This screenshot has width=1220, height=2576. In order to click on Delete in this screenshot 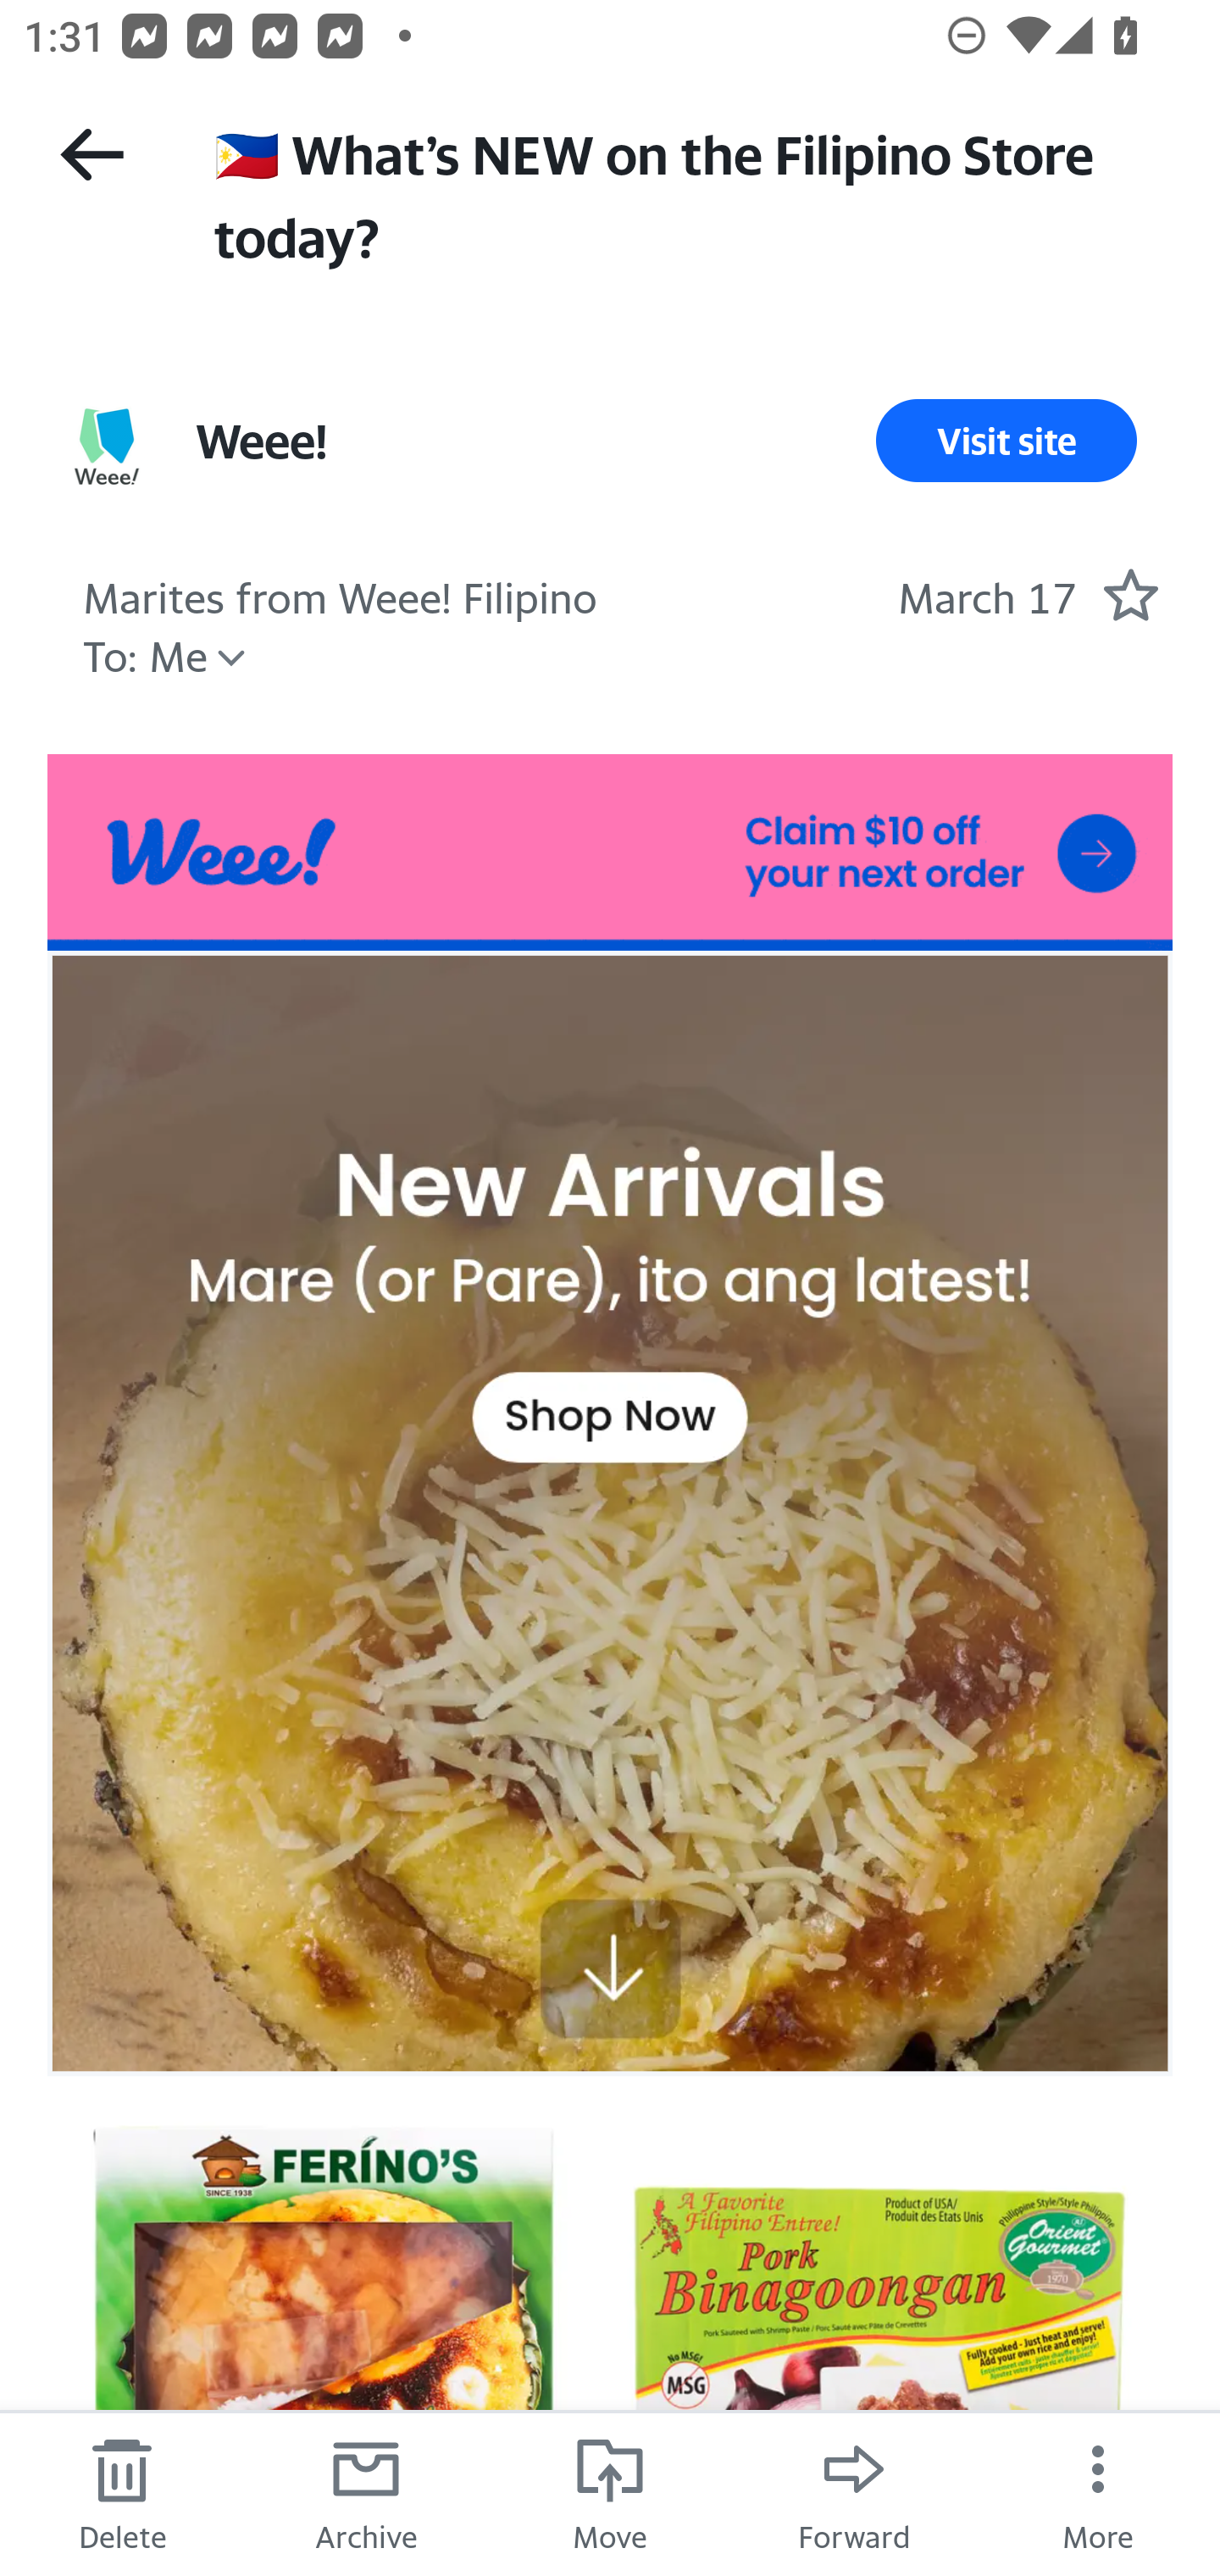, I will do `click(122, 2493)`.